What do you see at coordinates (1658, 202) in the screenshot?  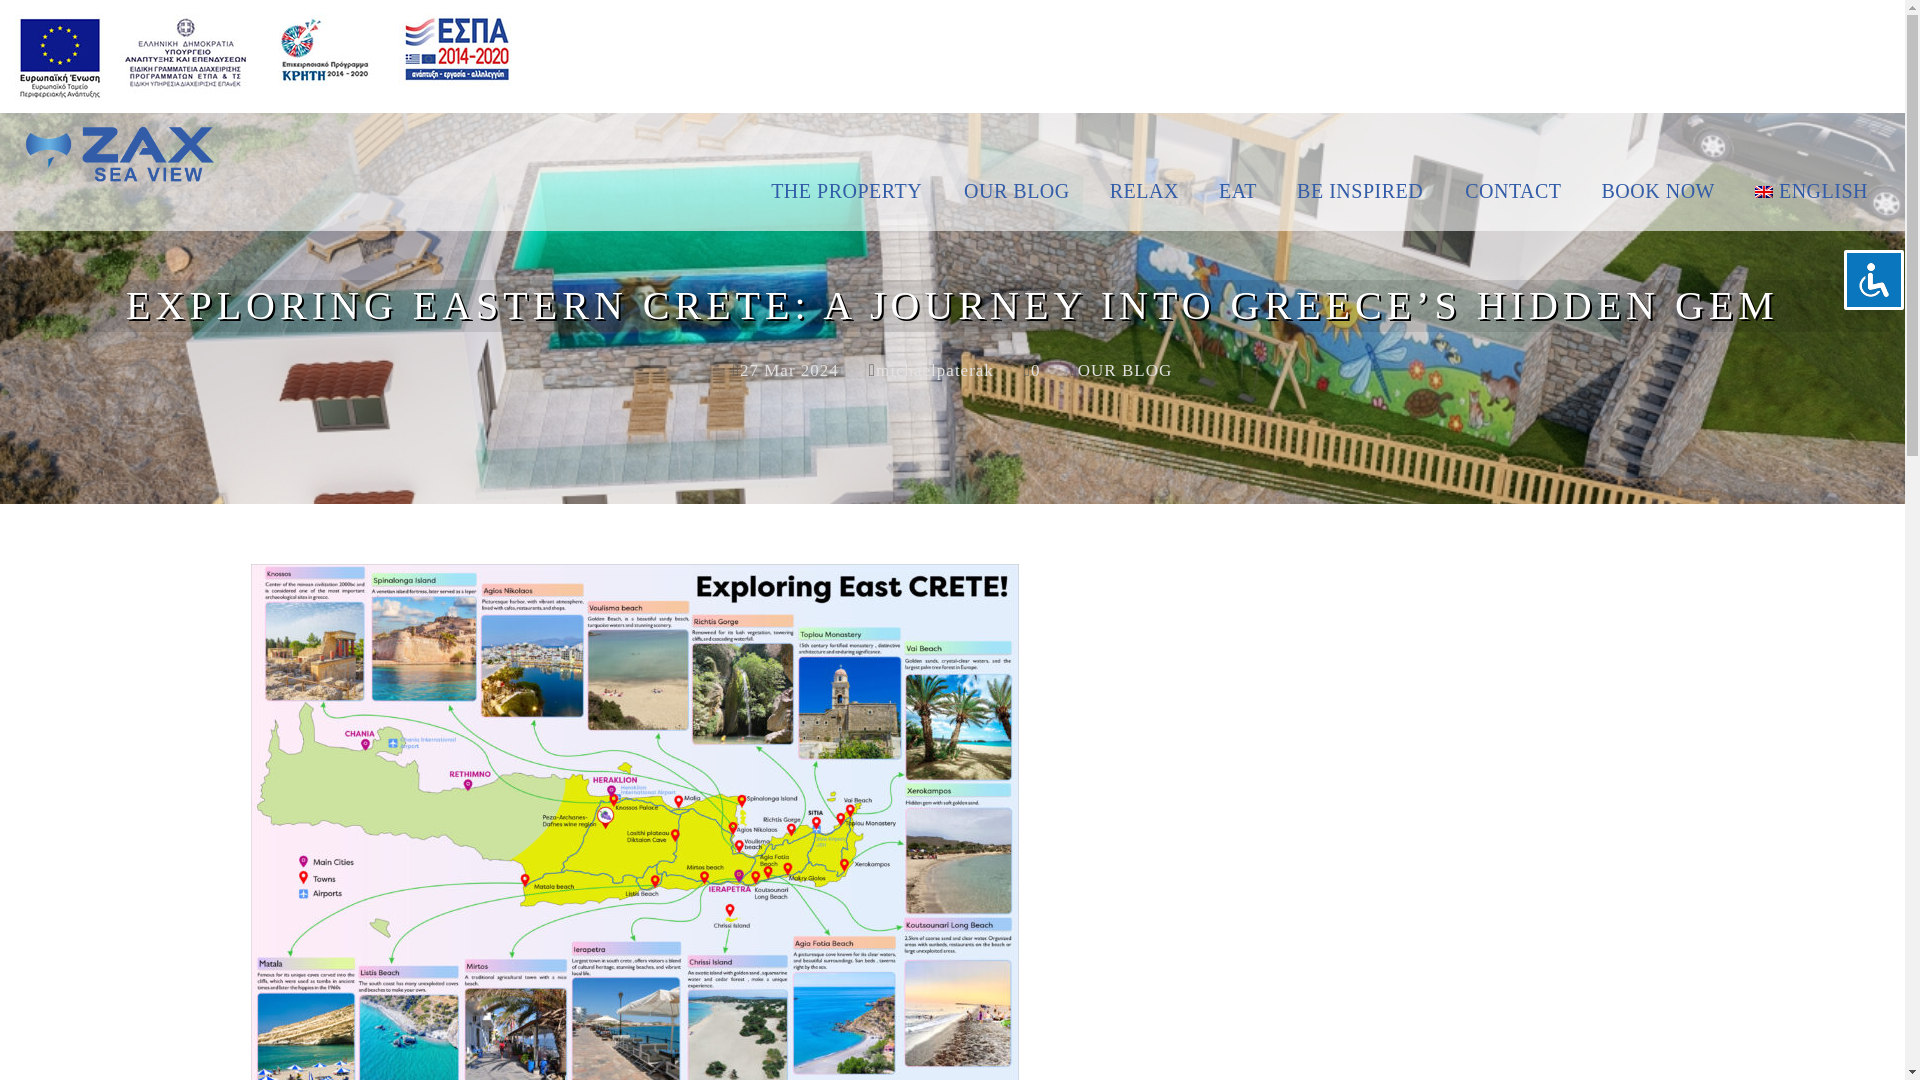 I see `BOOK NOW` at bounding box center [1658, 202].